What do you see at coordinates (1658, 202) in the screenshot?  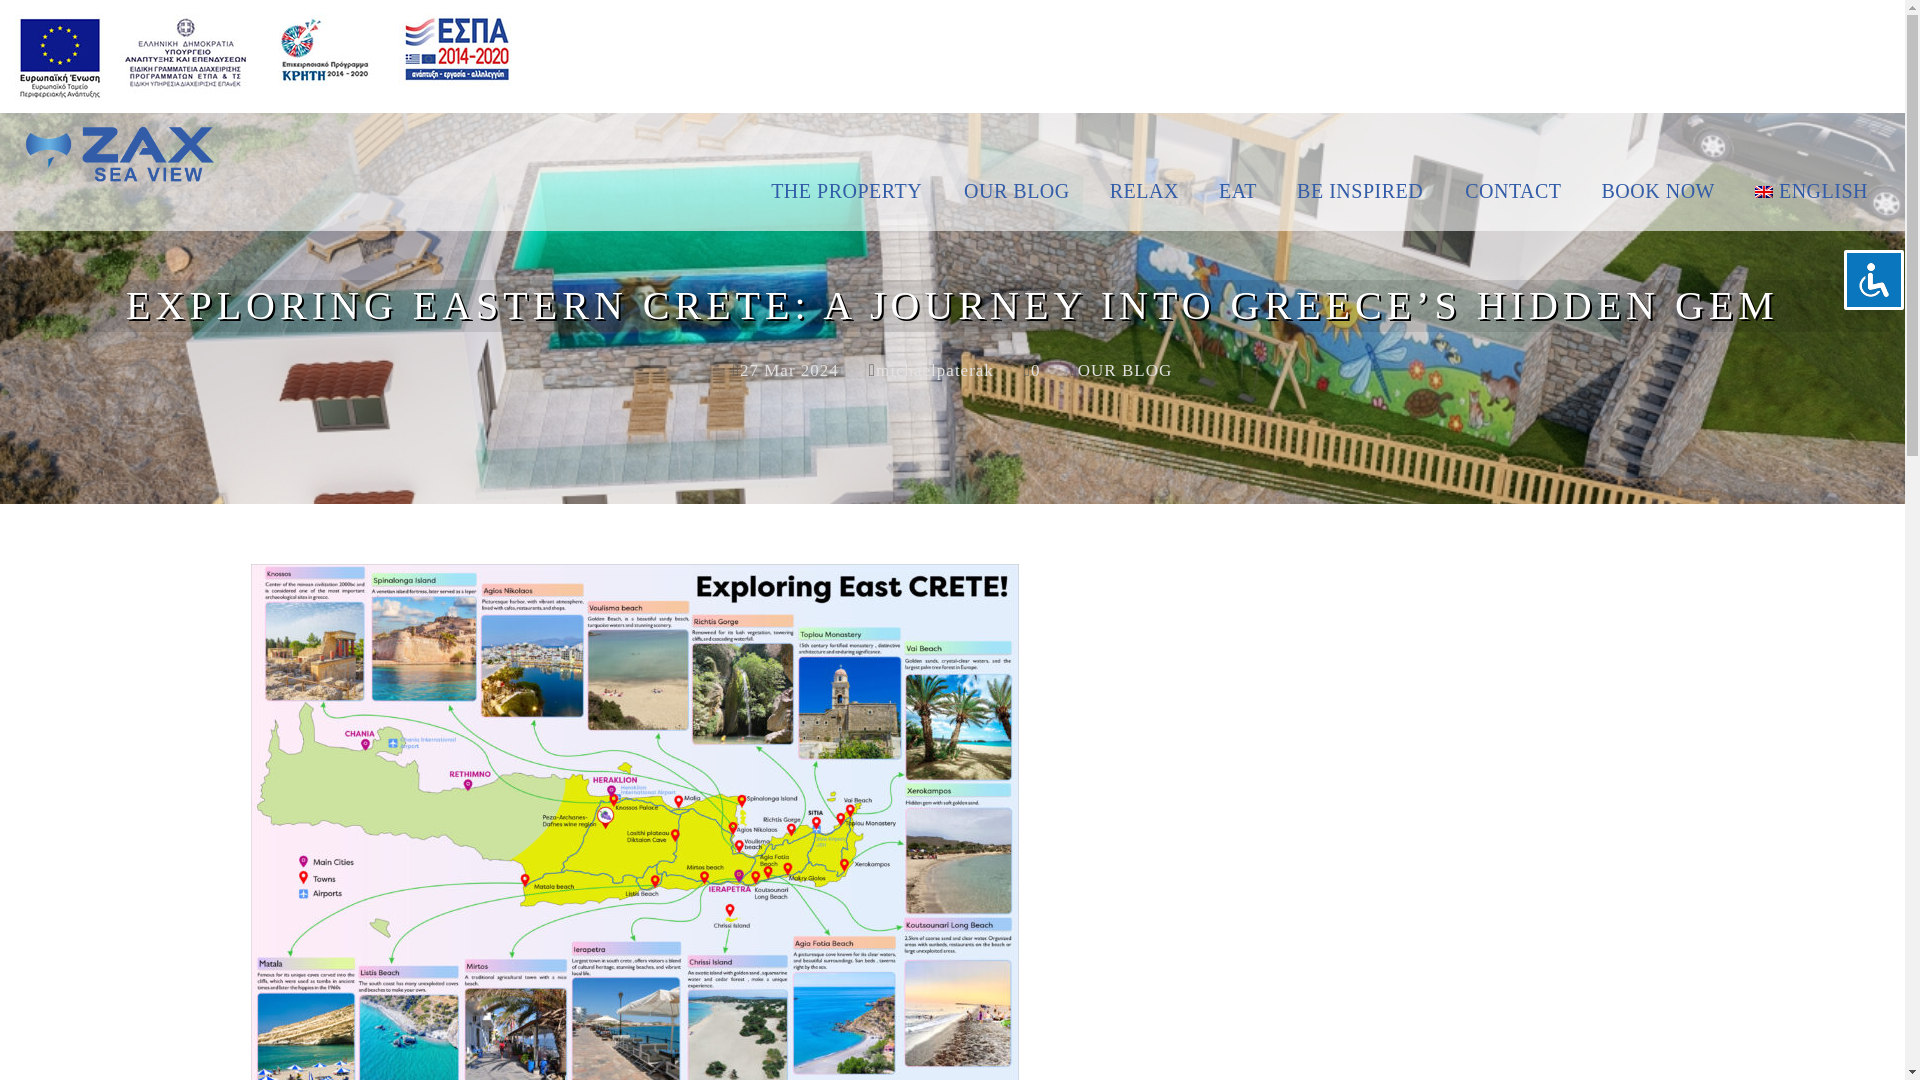 I see `BOOK NOW` at bounding box center [1658, 202].